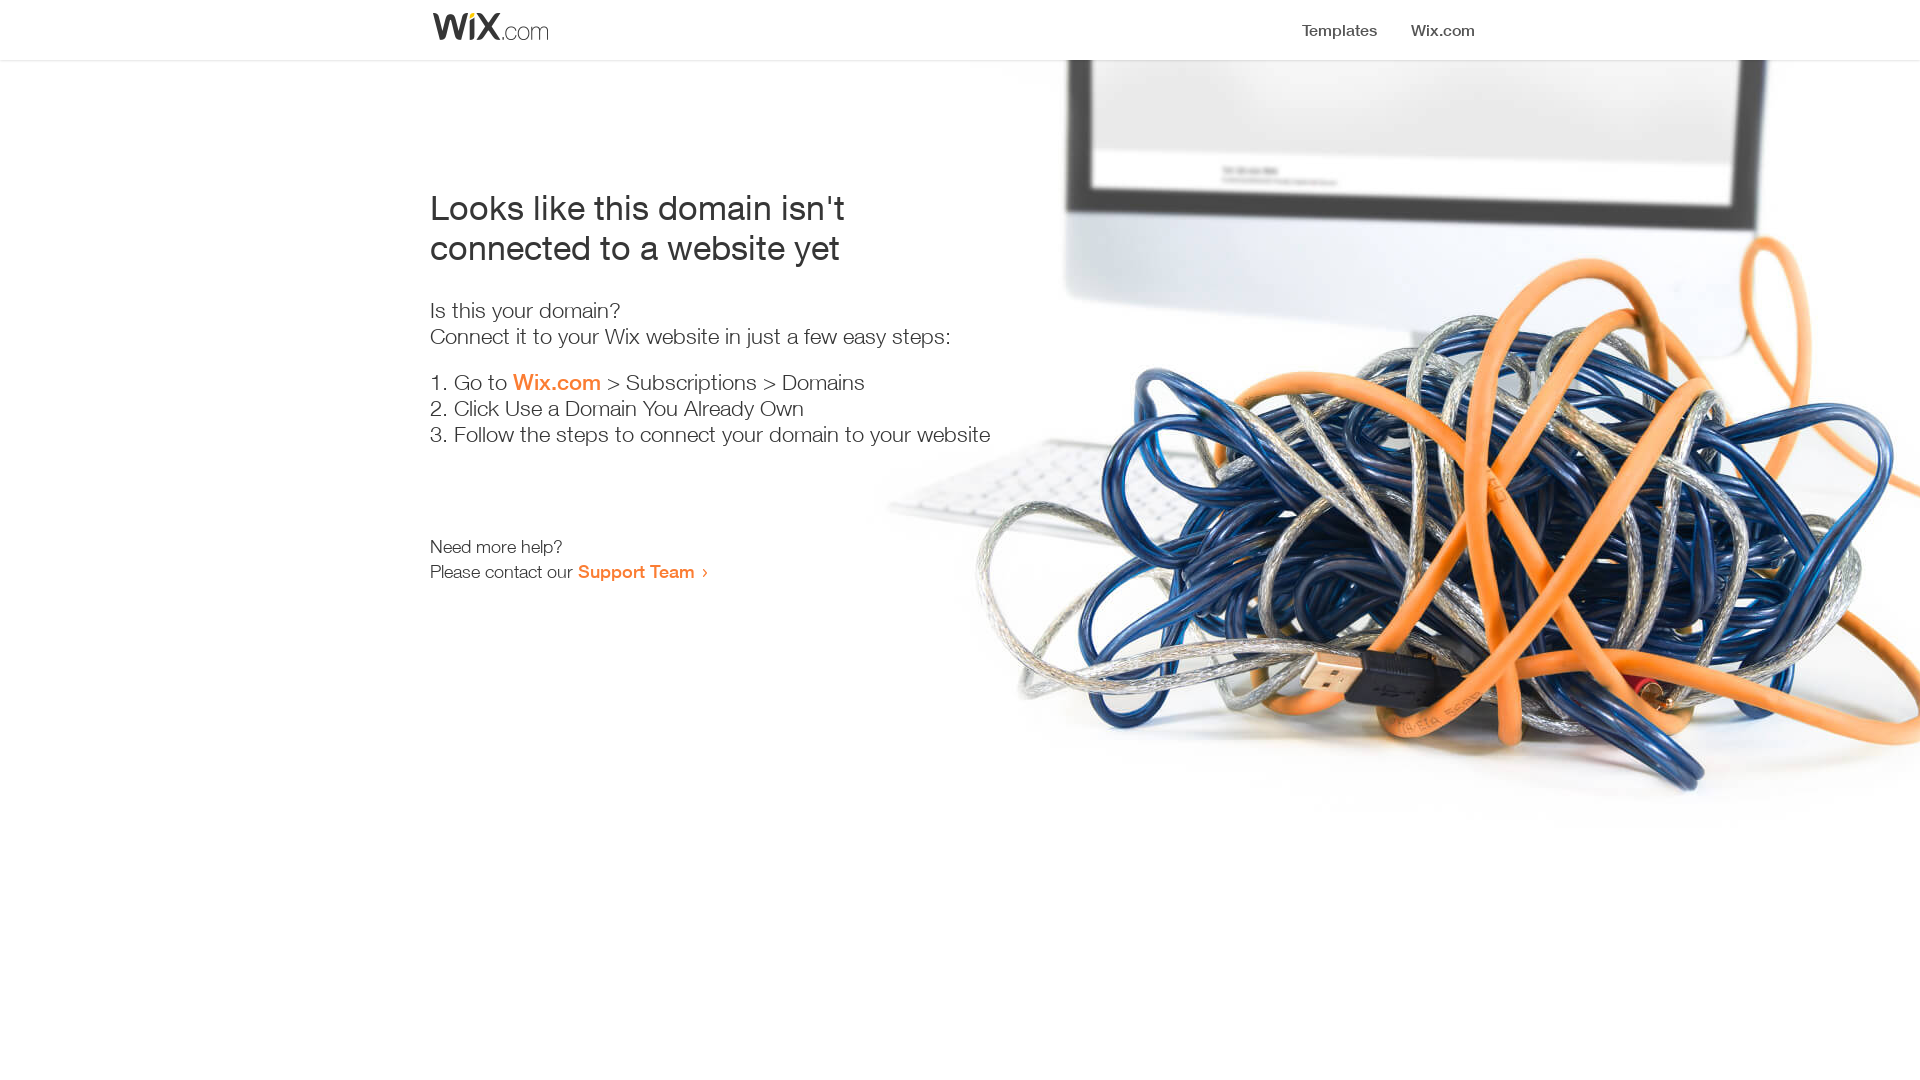 The image size is (1920, 1080). What do you see at coordinates (557, 382) in the screenshot?
I see `Wix.com` at bounding box center [557, 382].